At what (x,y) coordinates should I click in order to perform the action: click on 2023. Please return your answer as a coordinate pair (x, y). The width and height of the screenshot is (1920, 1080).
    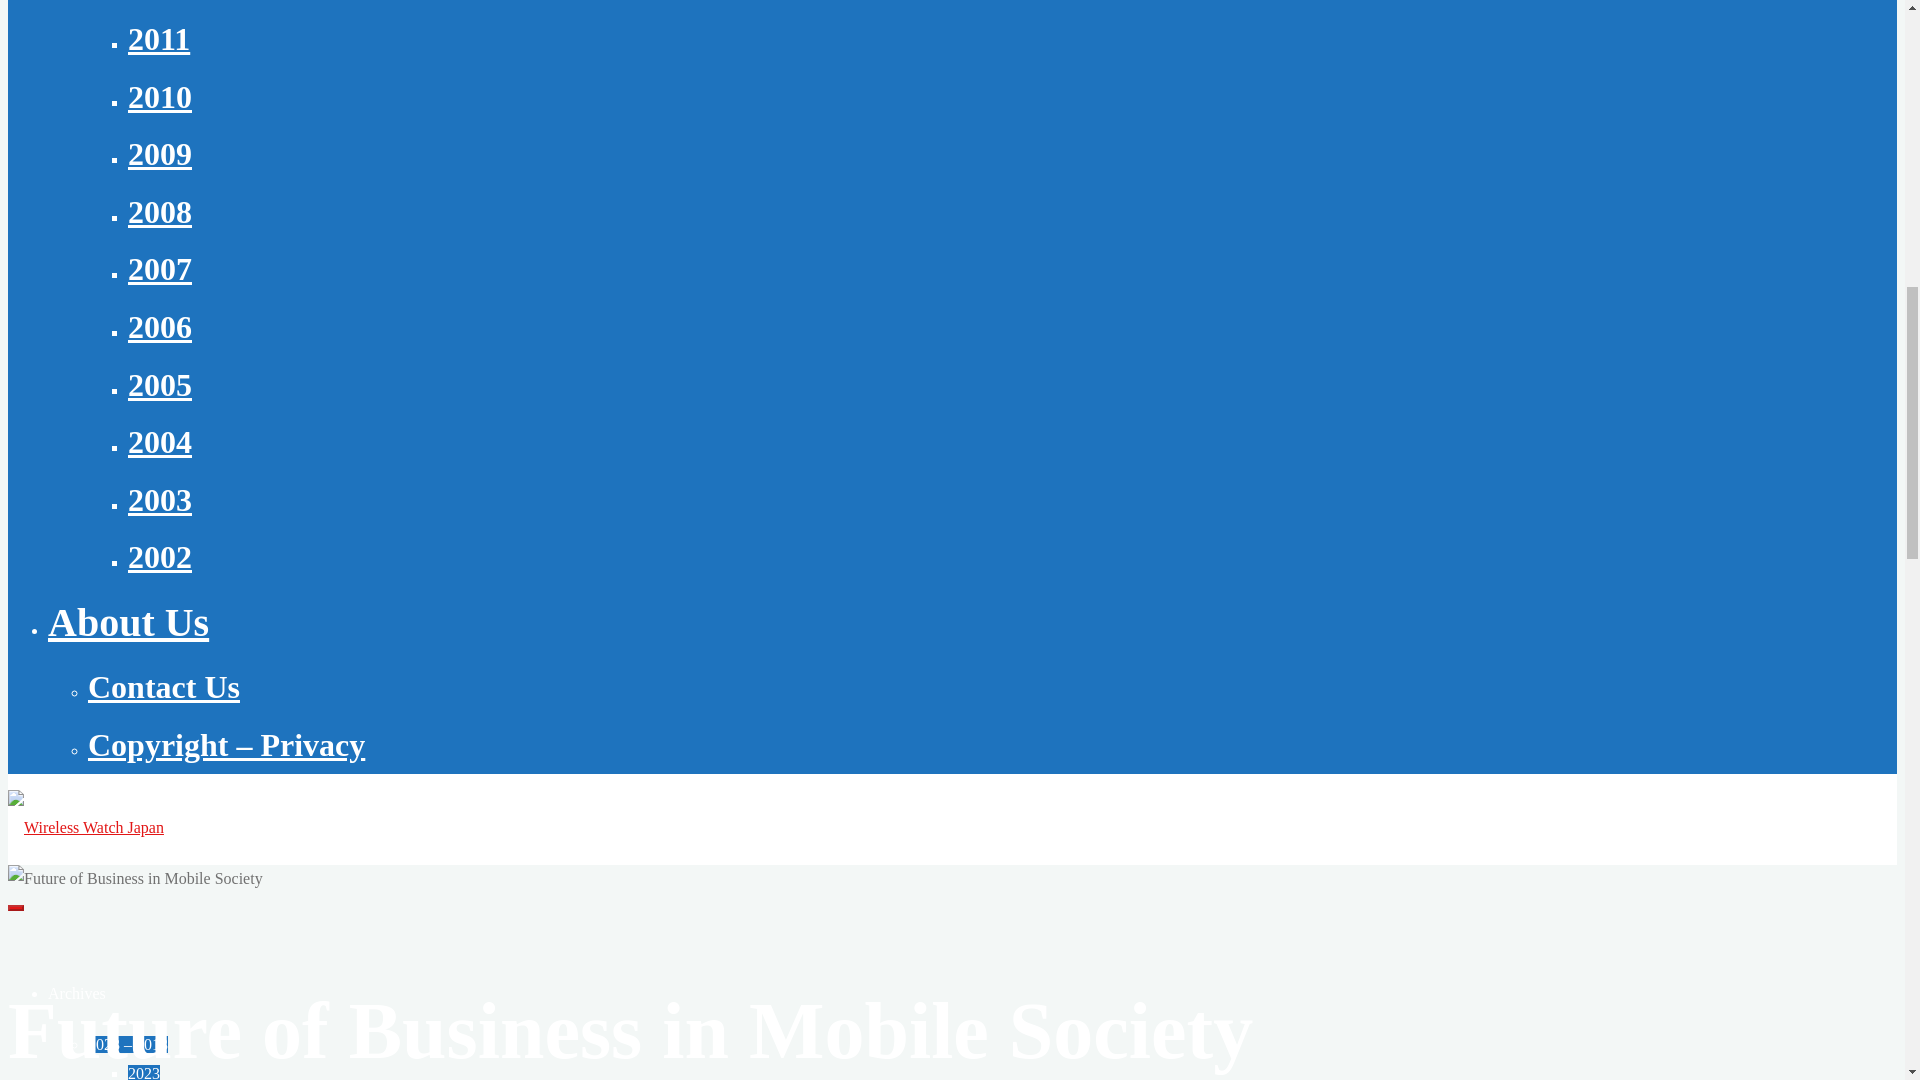
    Looking at the image, I should click on (144, 1072).